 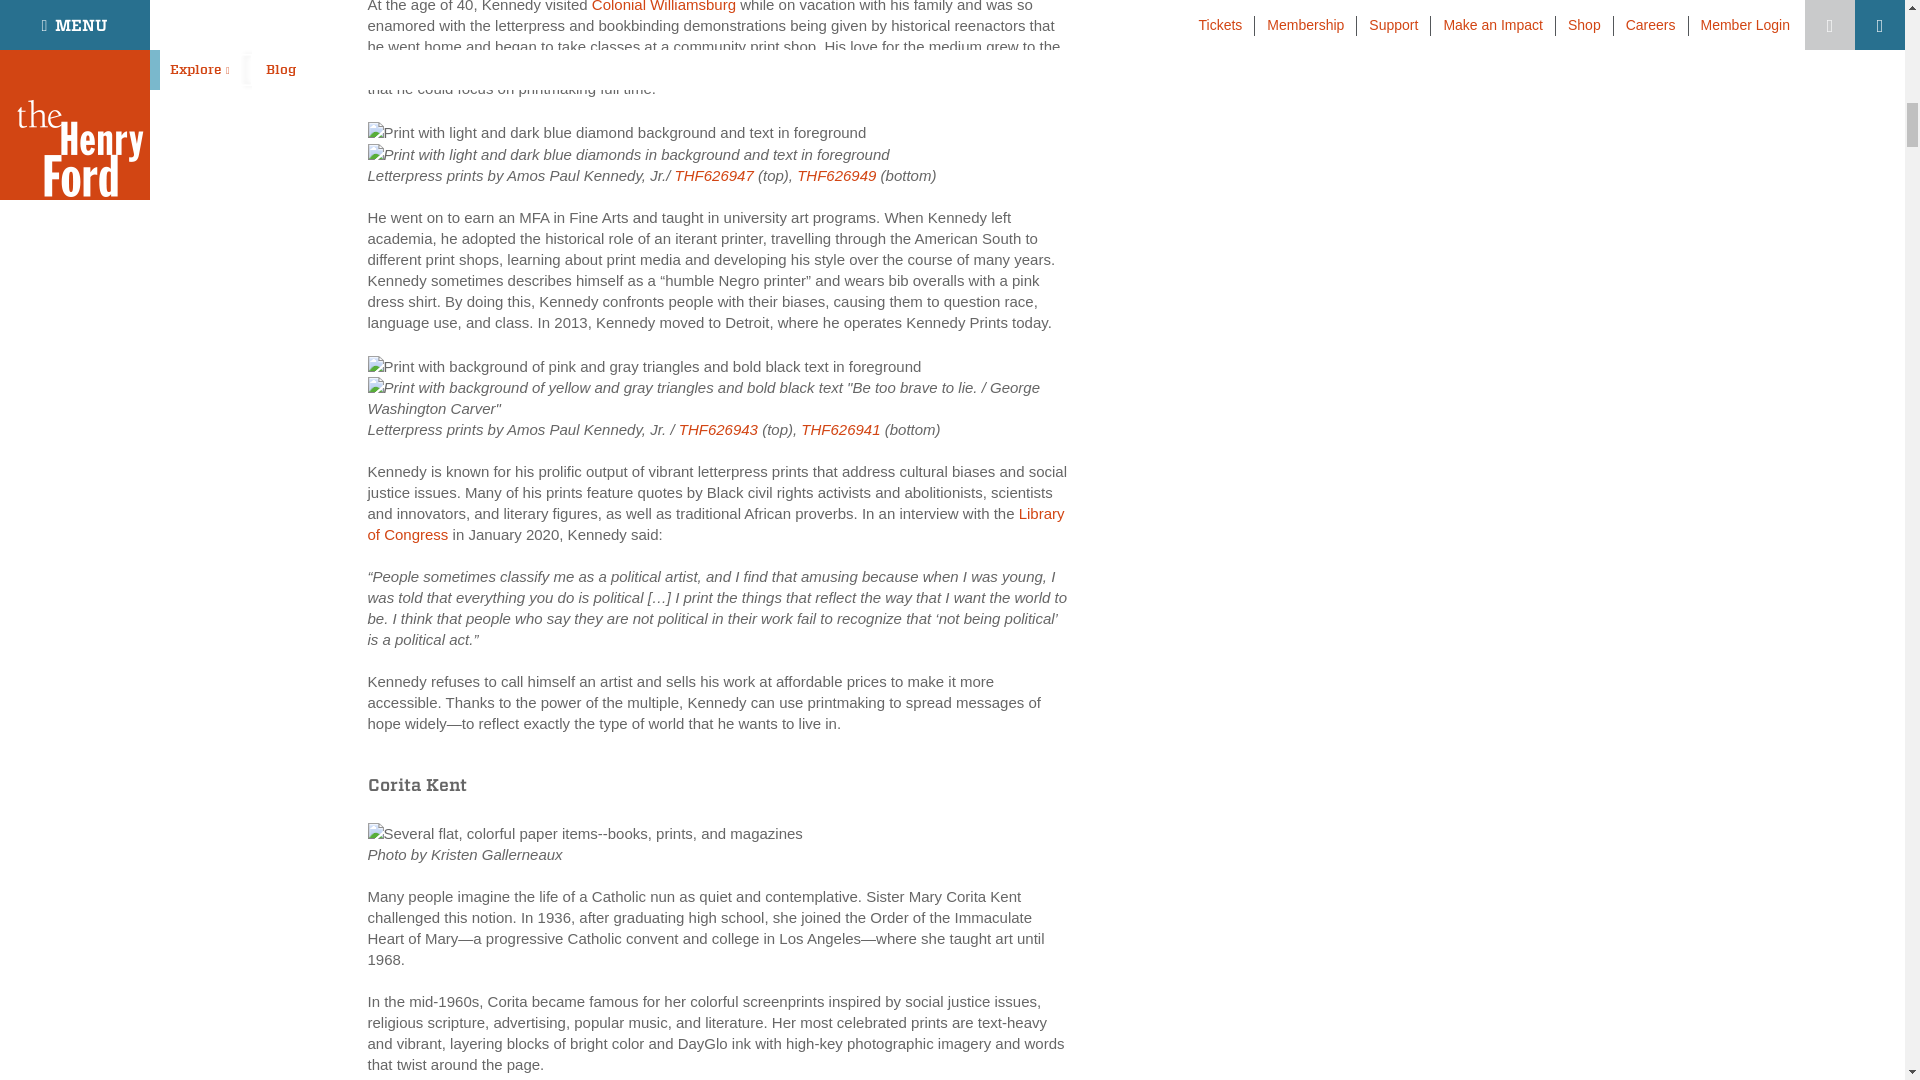 I want to click on Colonial Williamsburg website, so click(x=663, y=6).